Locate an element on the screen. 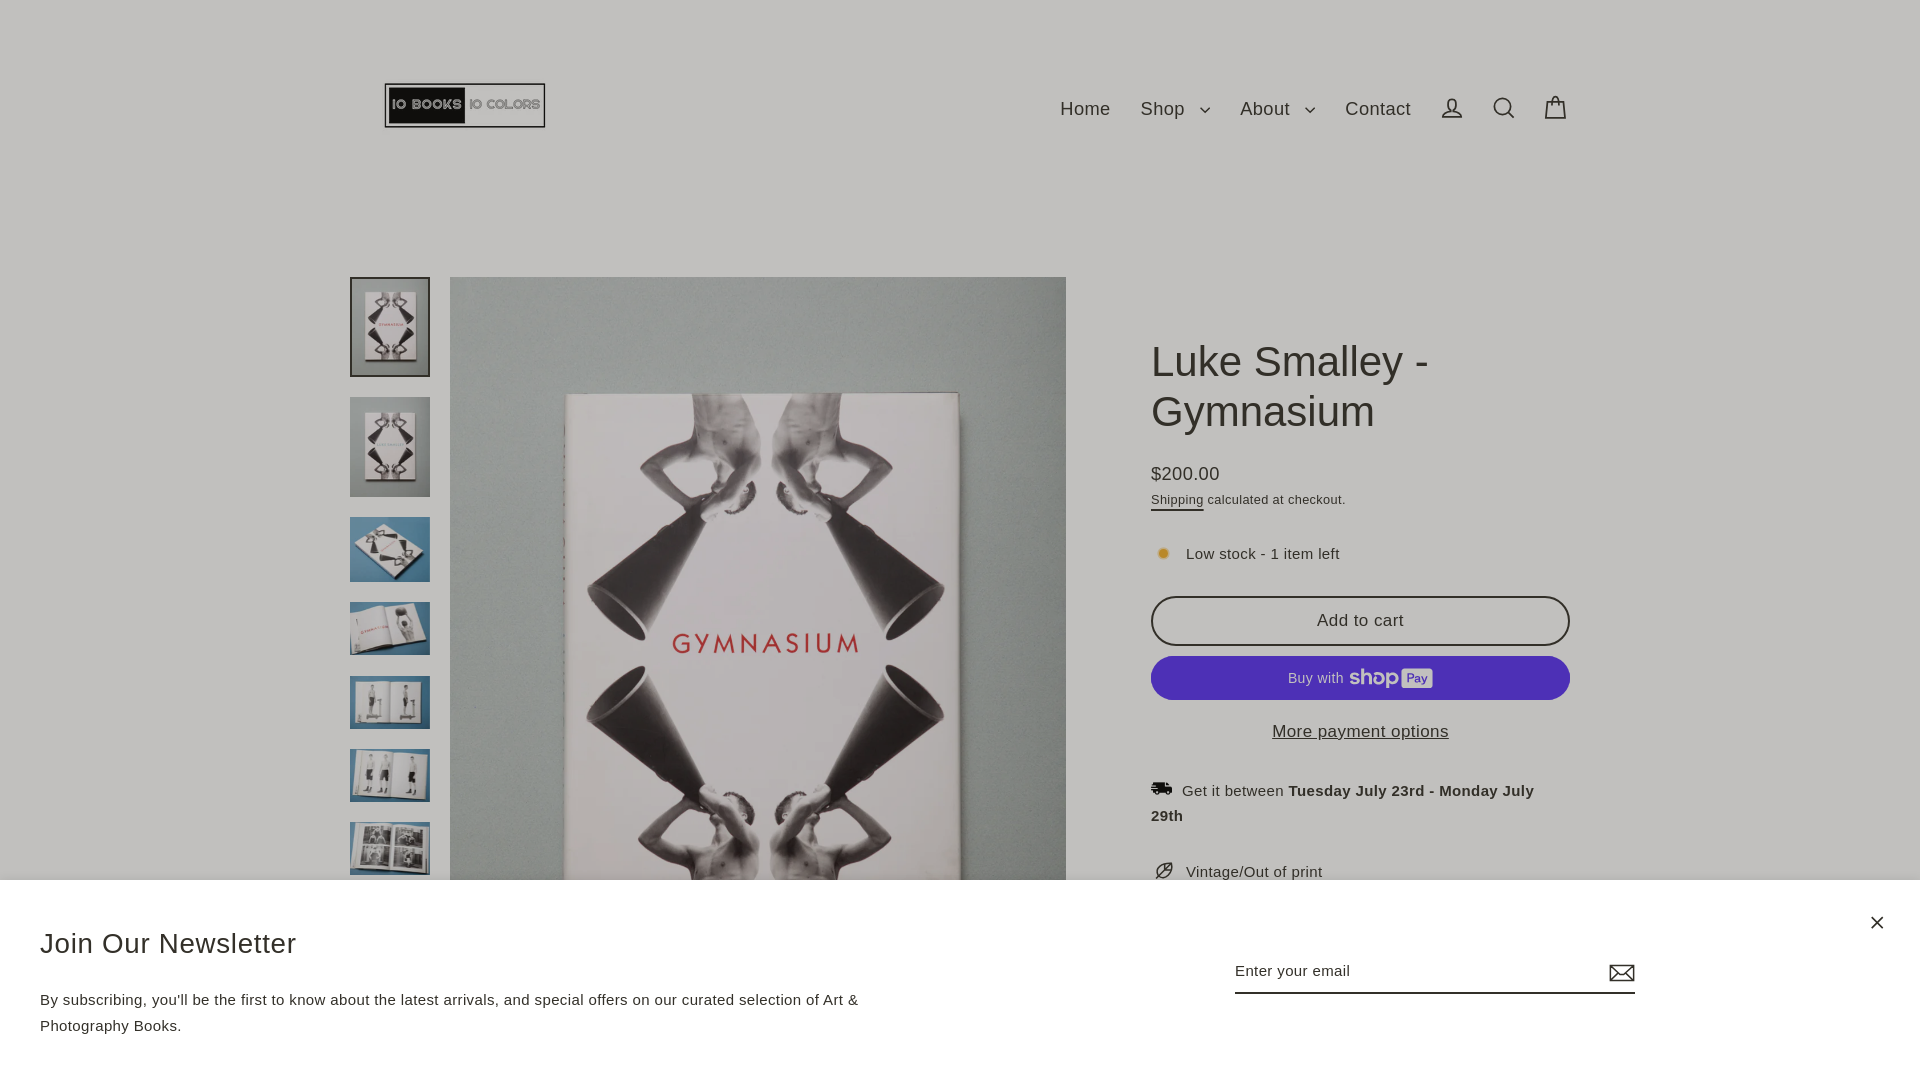 This screenshot has width=1920, height=1080. icon-X is located at coordinates (1876, 923).